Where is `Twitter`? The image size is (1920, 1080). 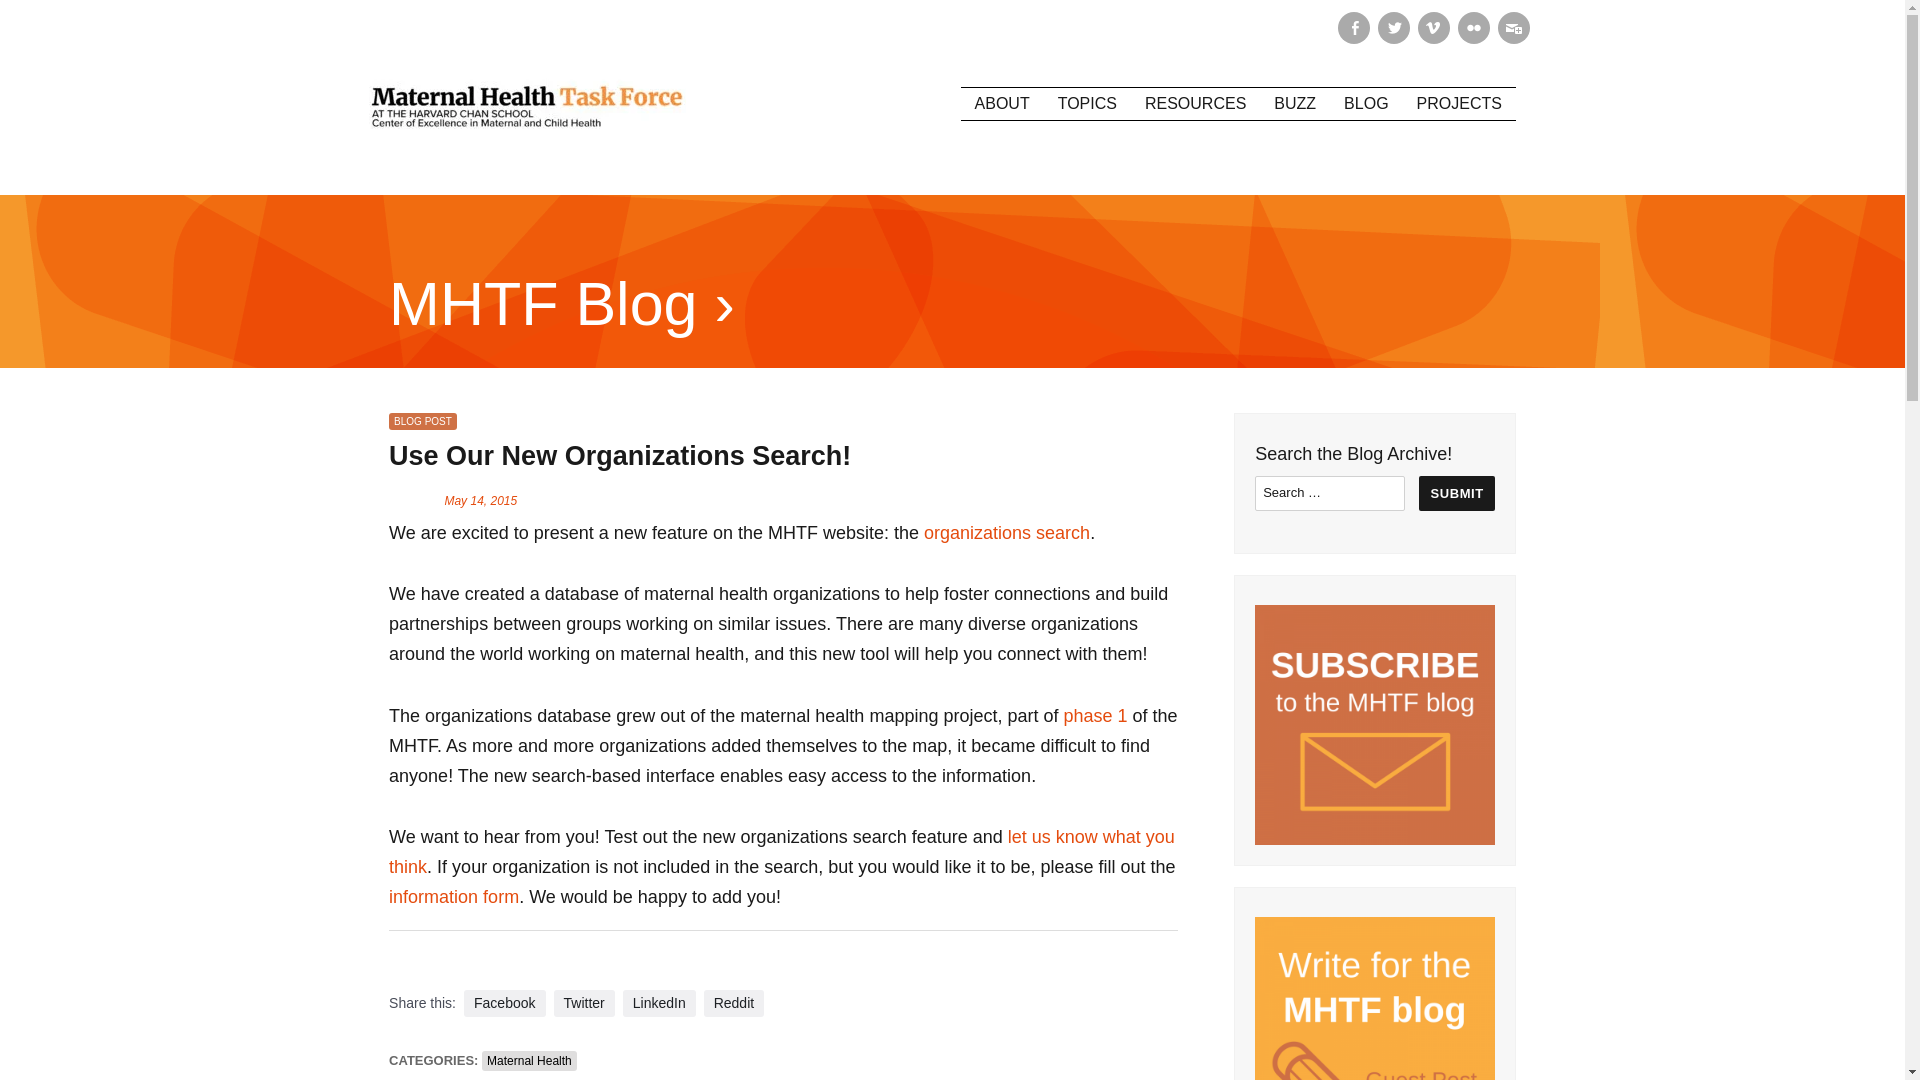
Twitter is located at coordinates (1394, 28).